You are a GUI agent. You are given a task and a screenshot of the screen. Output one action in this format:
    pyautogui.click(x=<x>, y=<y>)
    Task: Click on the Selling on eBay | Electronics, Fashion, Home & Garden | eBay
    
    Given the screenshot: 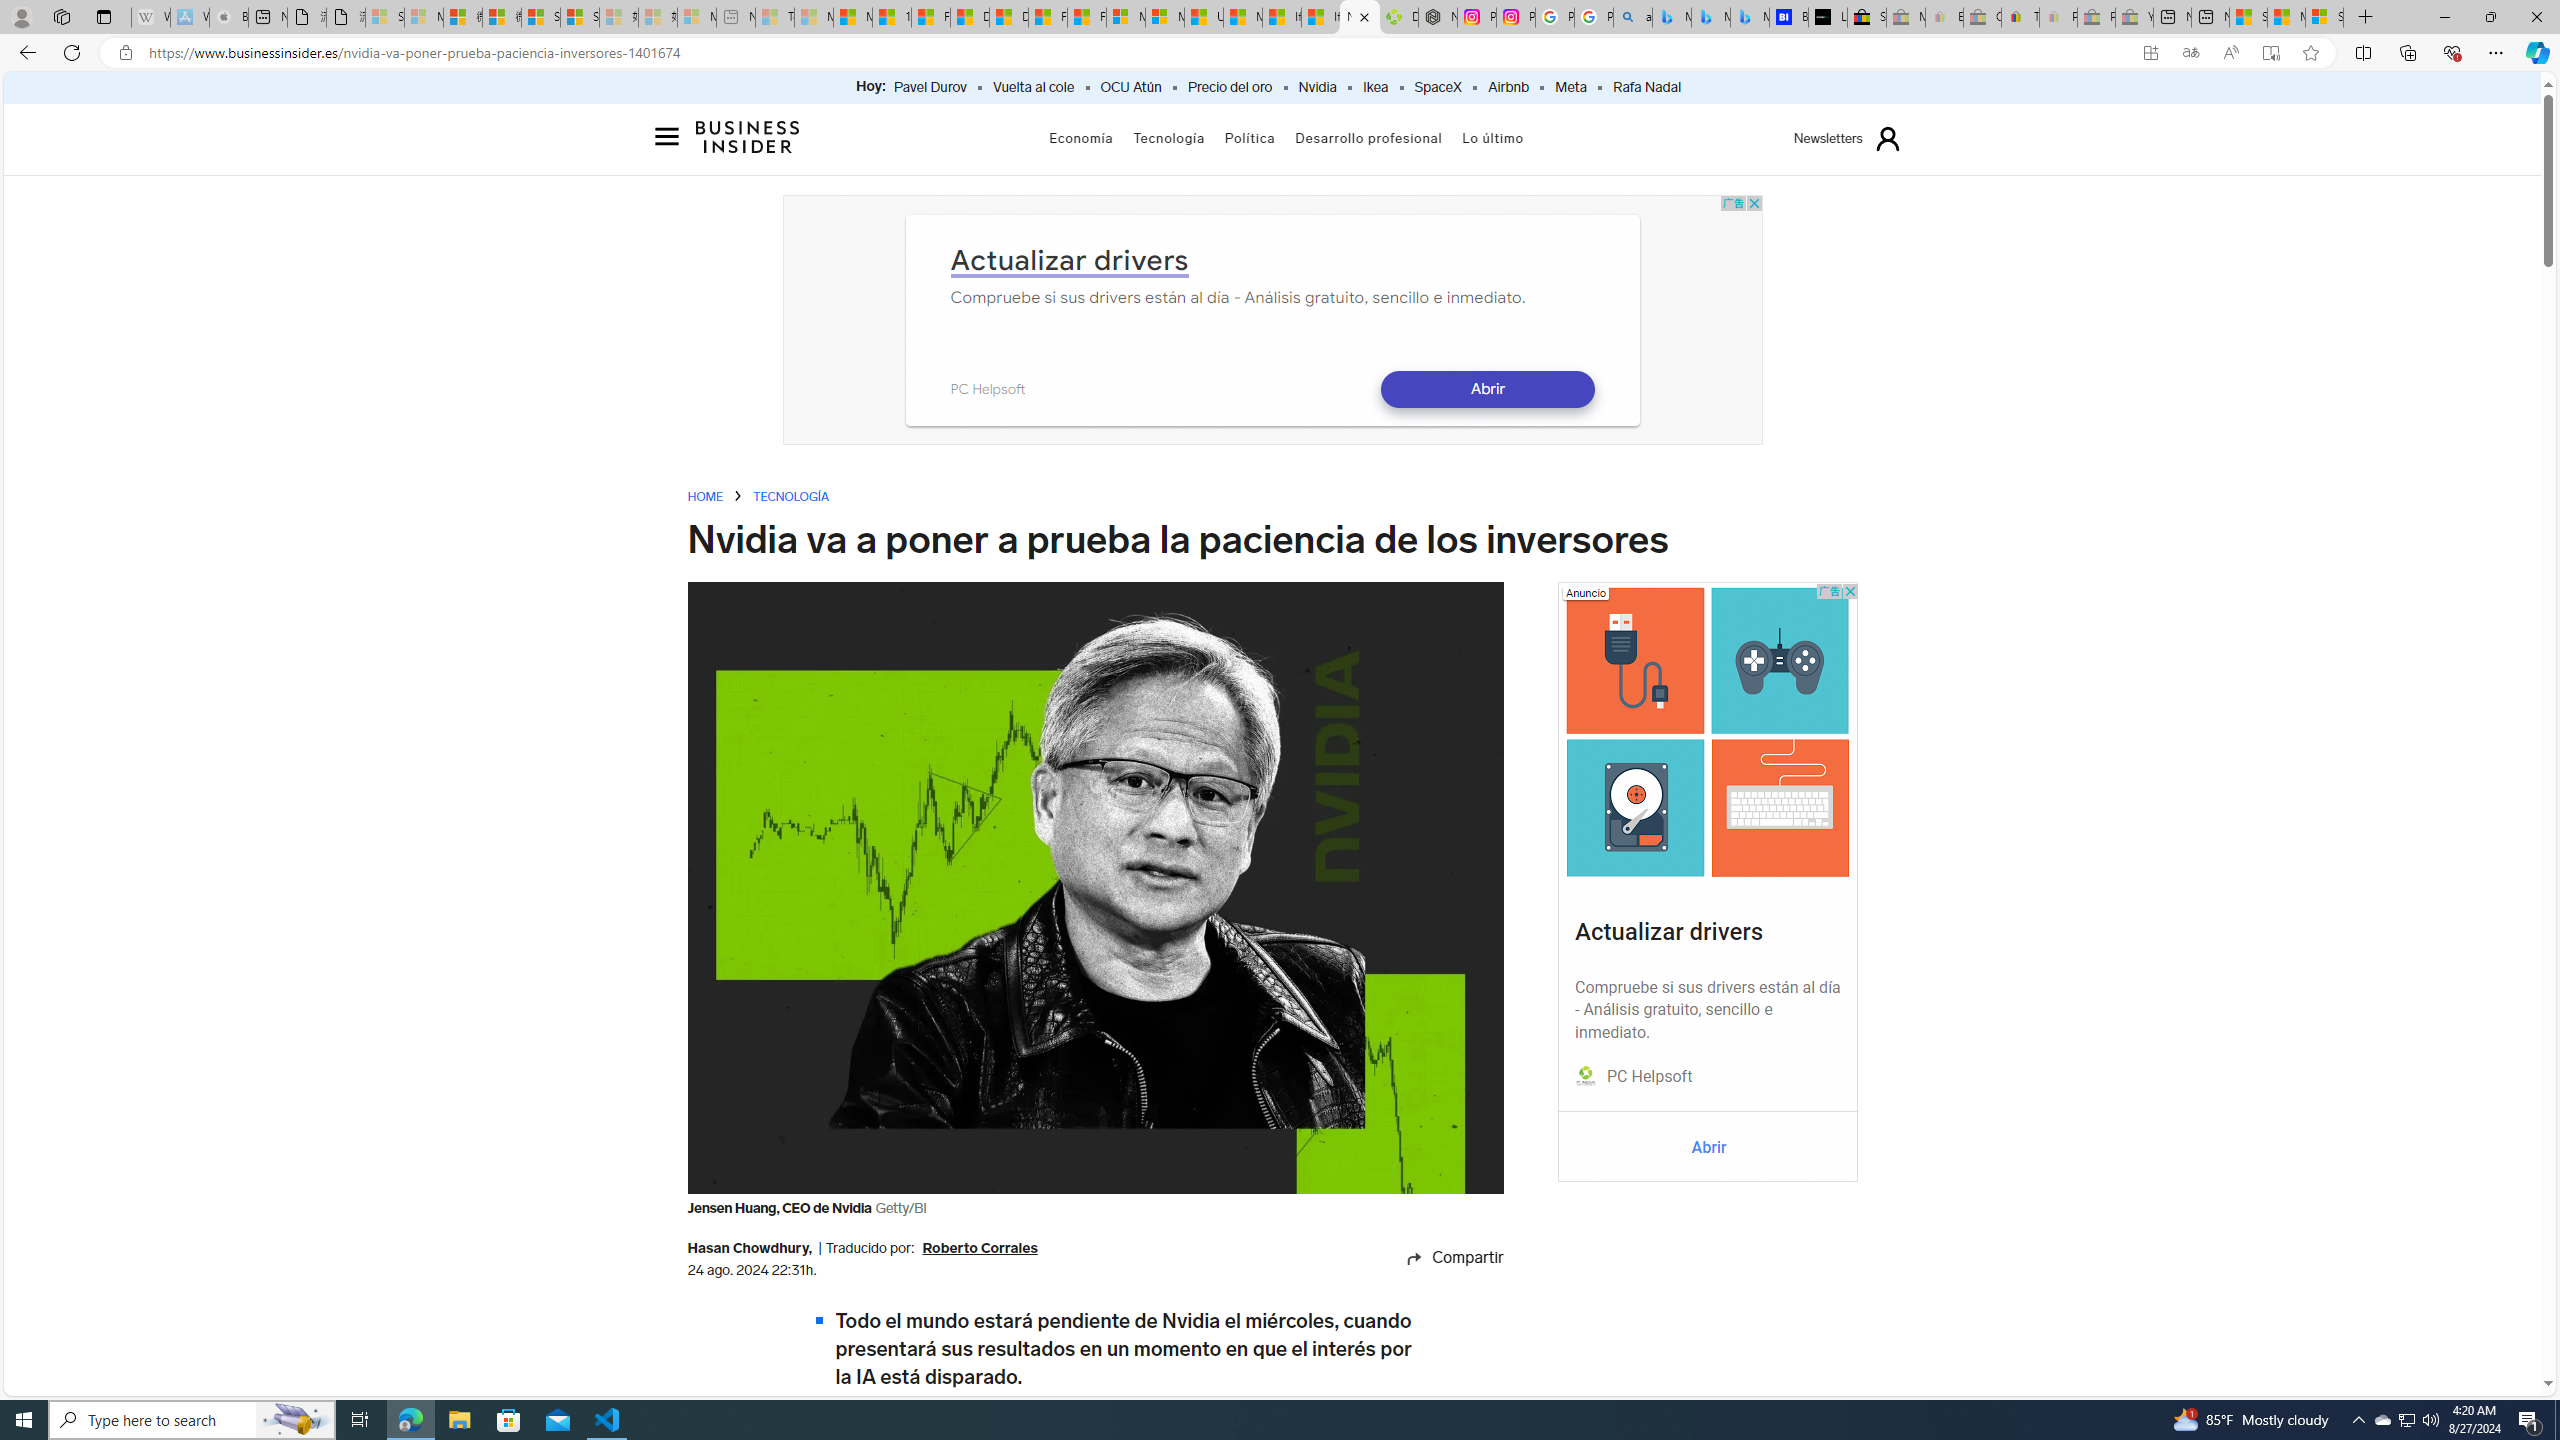 What is the action you would take?
    pyautogui.click(x=1866, y=17)
    